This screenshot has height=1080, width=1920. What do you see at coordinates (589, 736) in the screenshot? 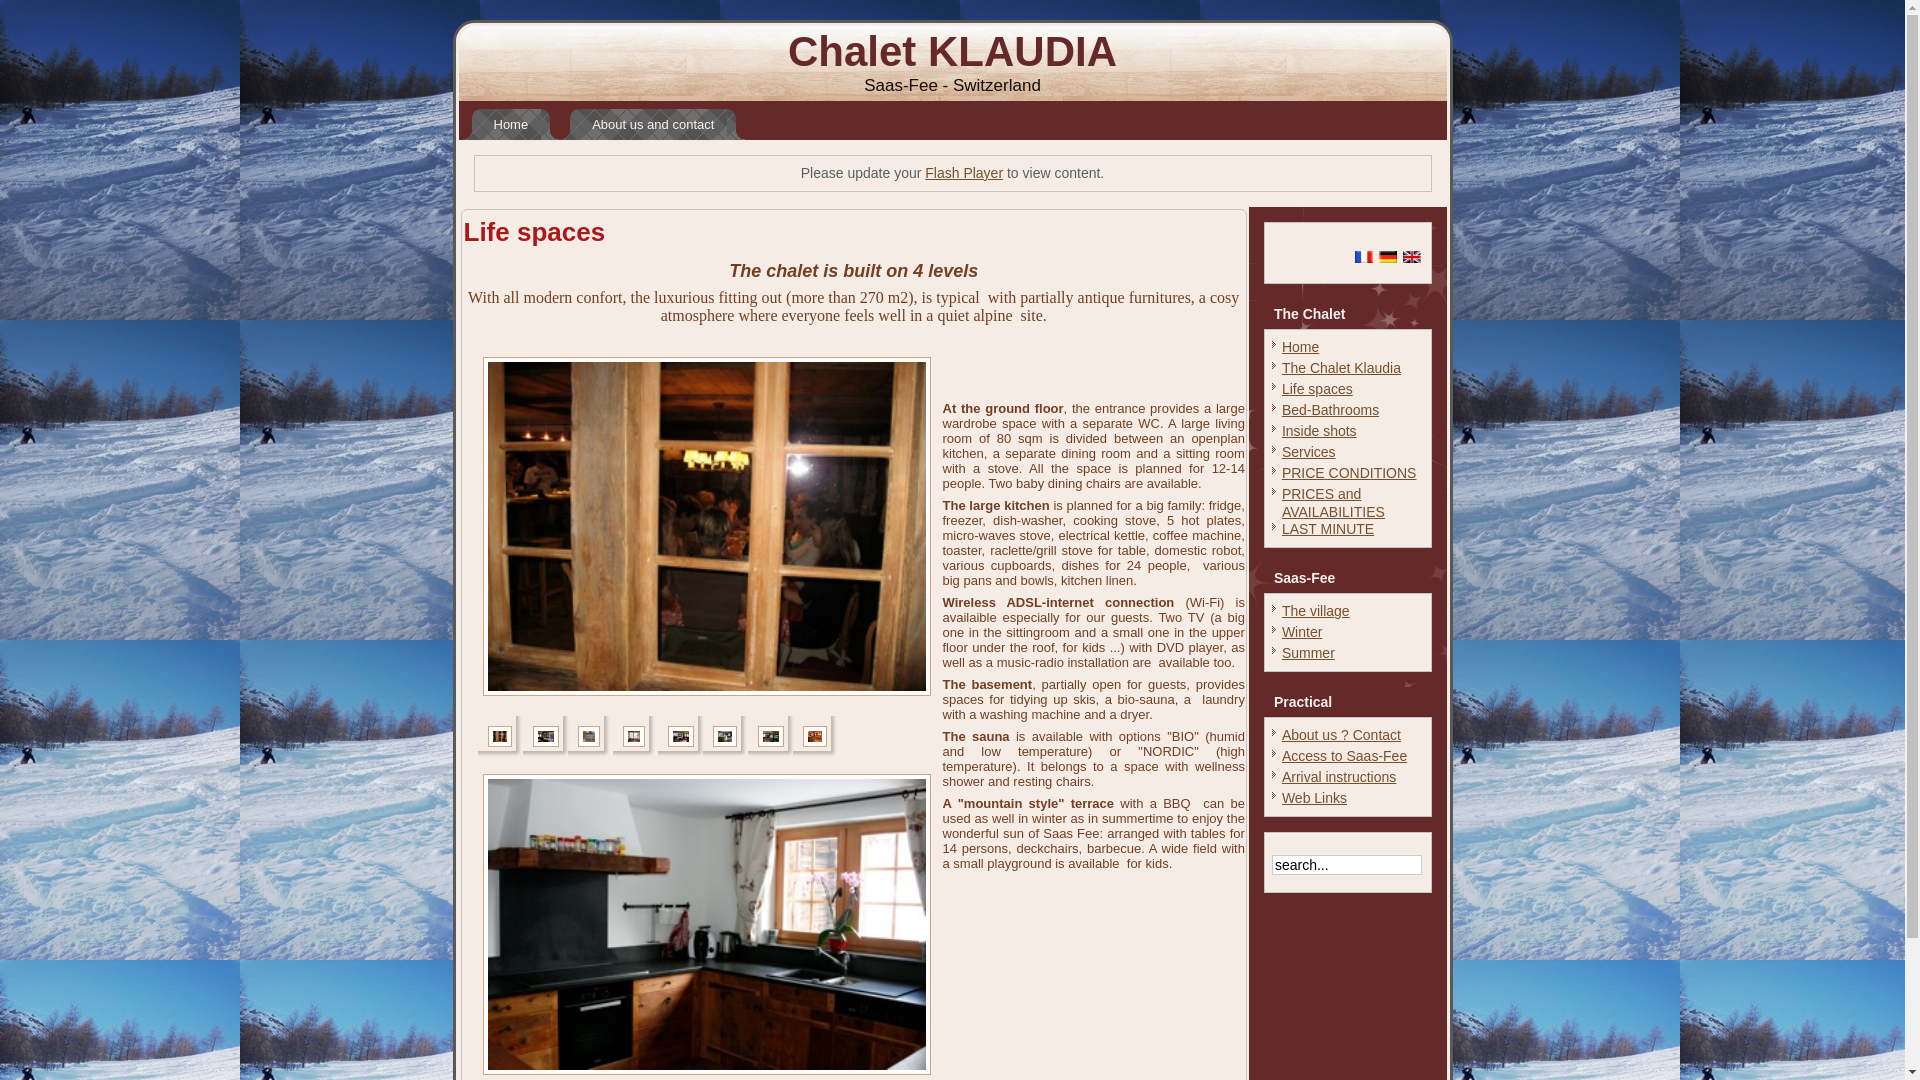
I see `poele` at bounding box center [589, 736].